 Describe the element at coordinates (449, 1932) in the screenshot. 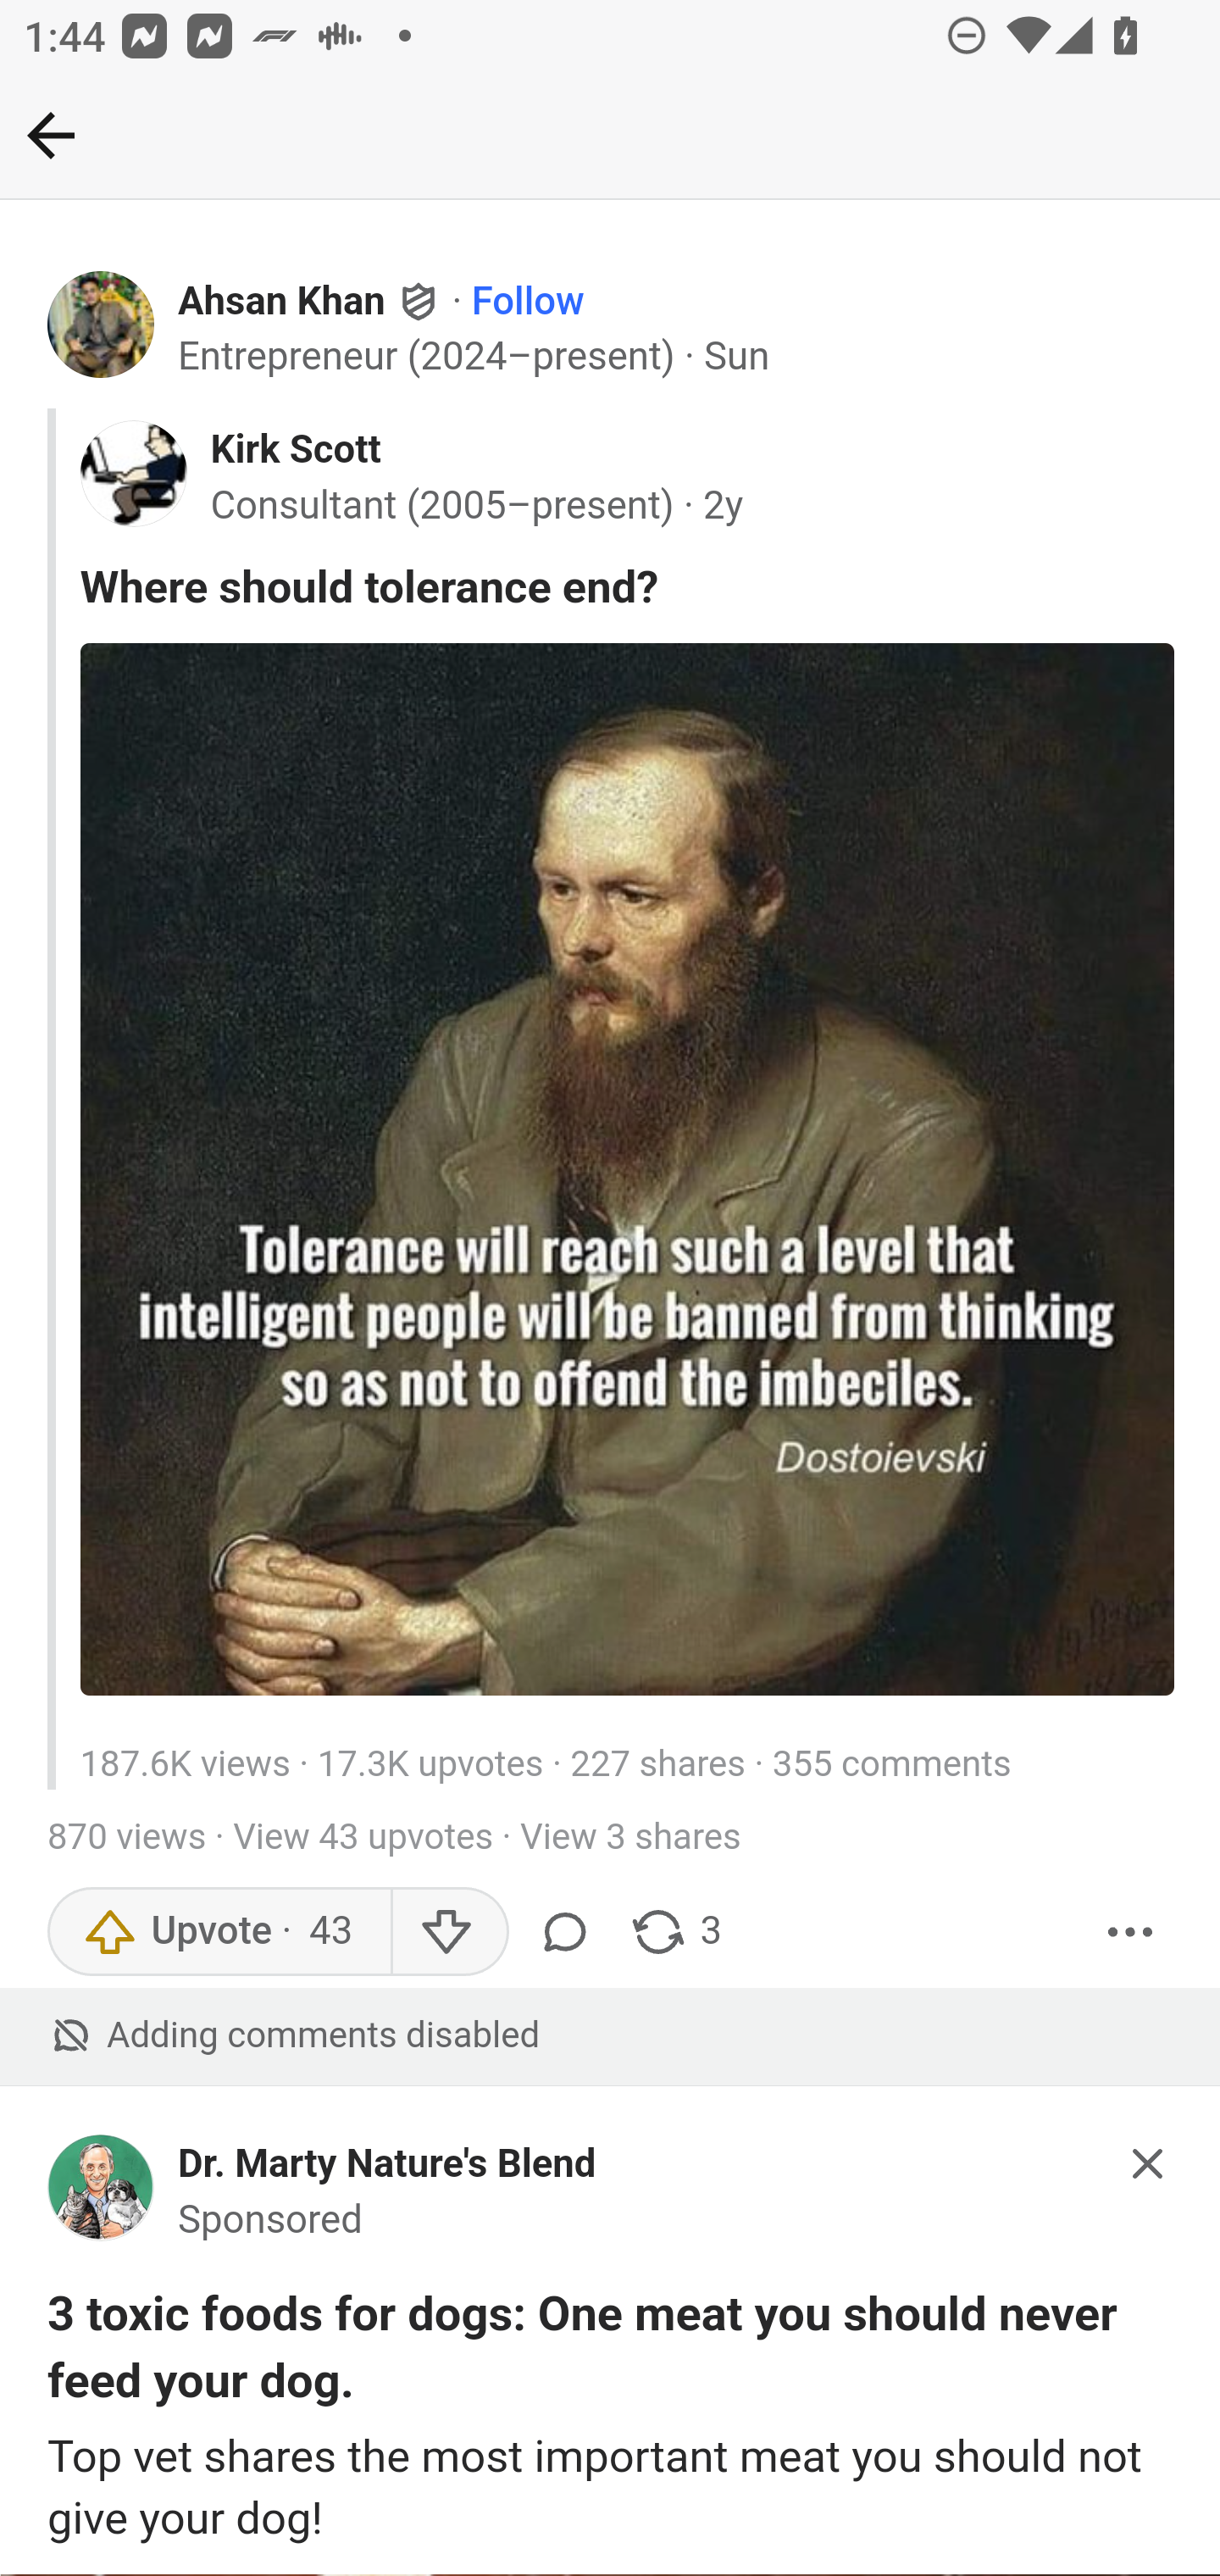

I see `Downvote` at that location.